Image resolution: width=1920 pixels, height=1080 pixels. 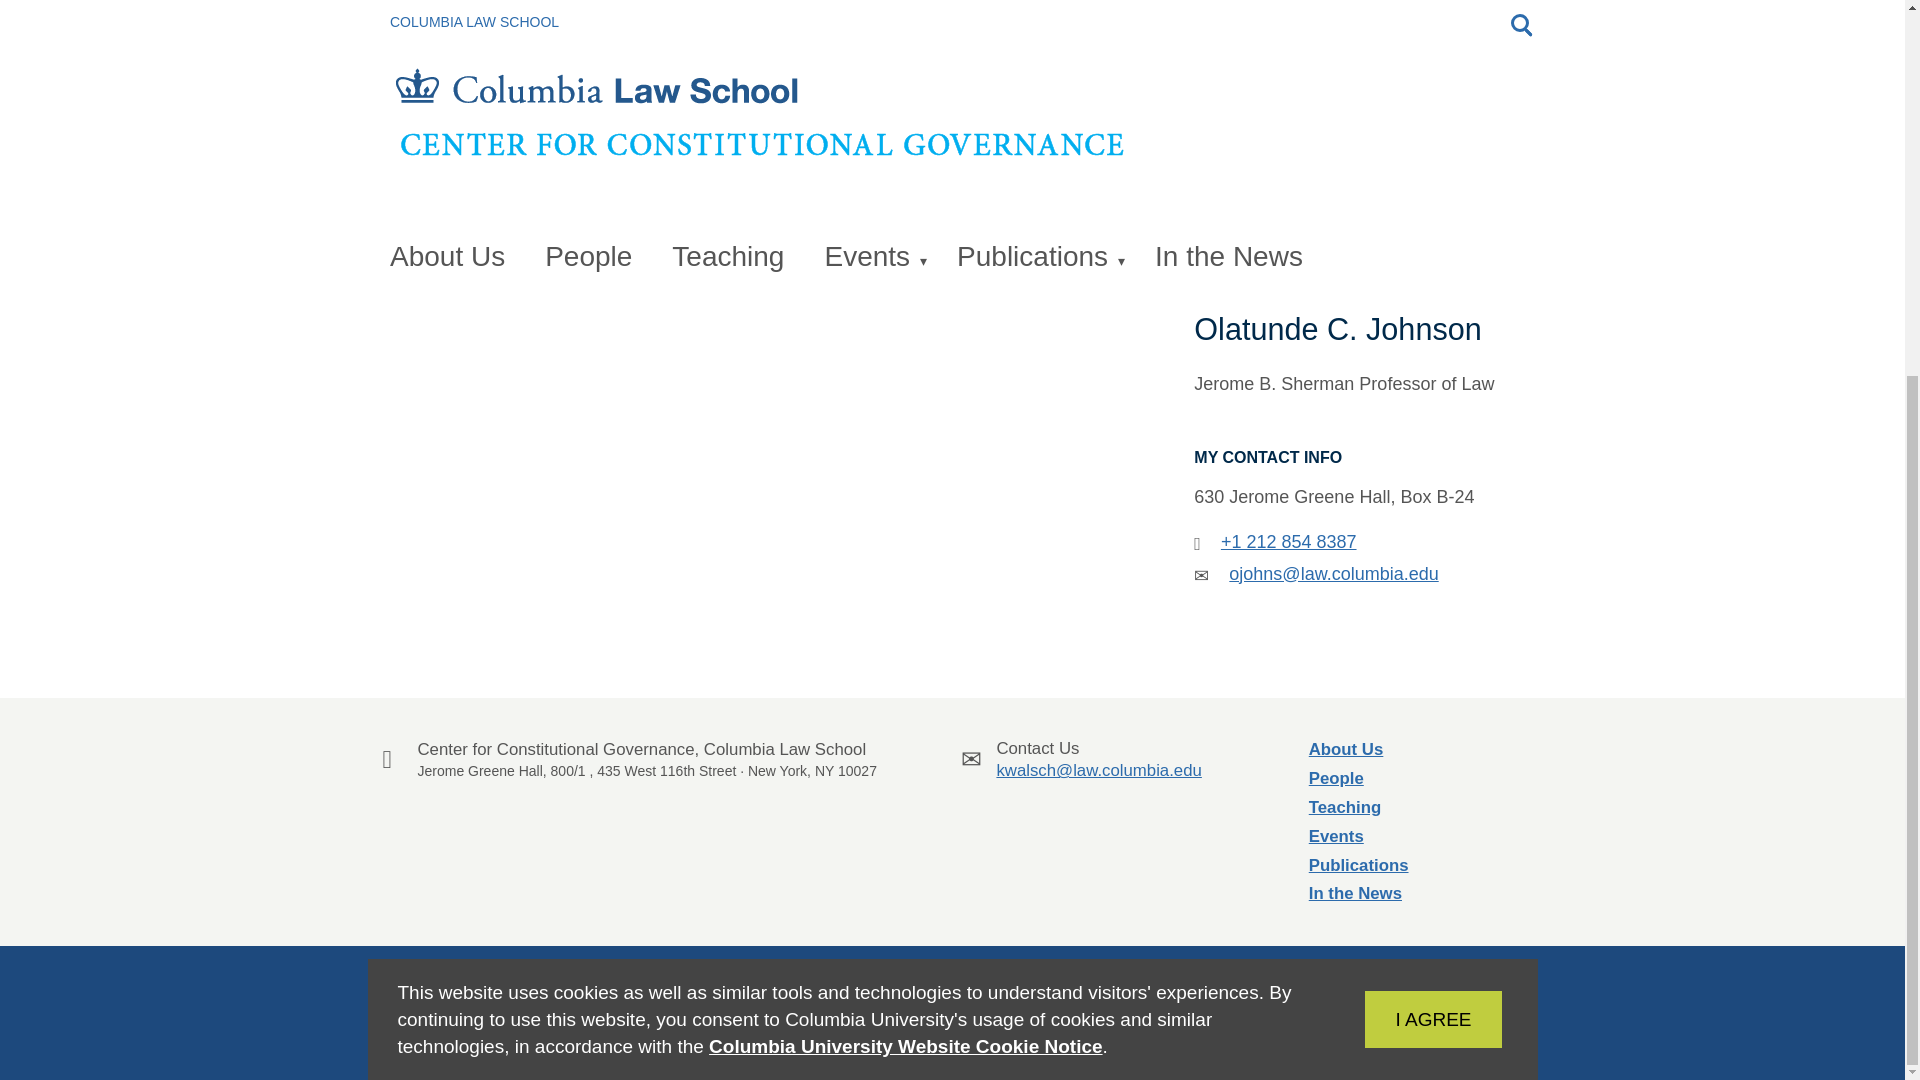 What do you see at coordinates (1336, 778) in the screenshot?
I see `Events` at bounding box center [1336, 778].